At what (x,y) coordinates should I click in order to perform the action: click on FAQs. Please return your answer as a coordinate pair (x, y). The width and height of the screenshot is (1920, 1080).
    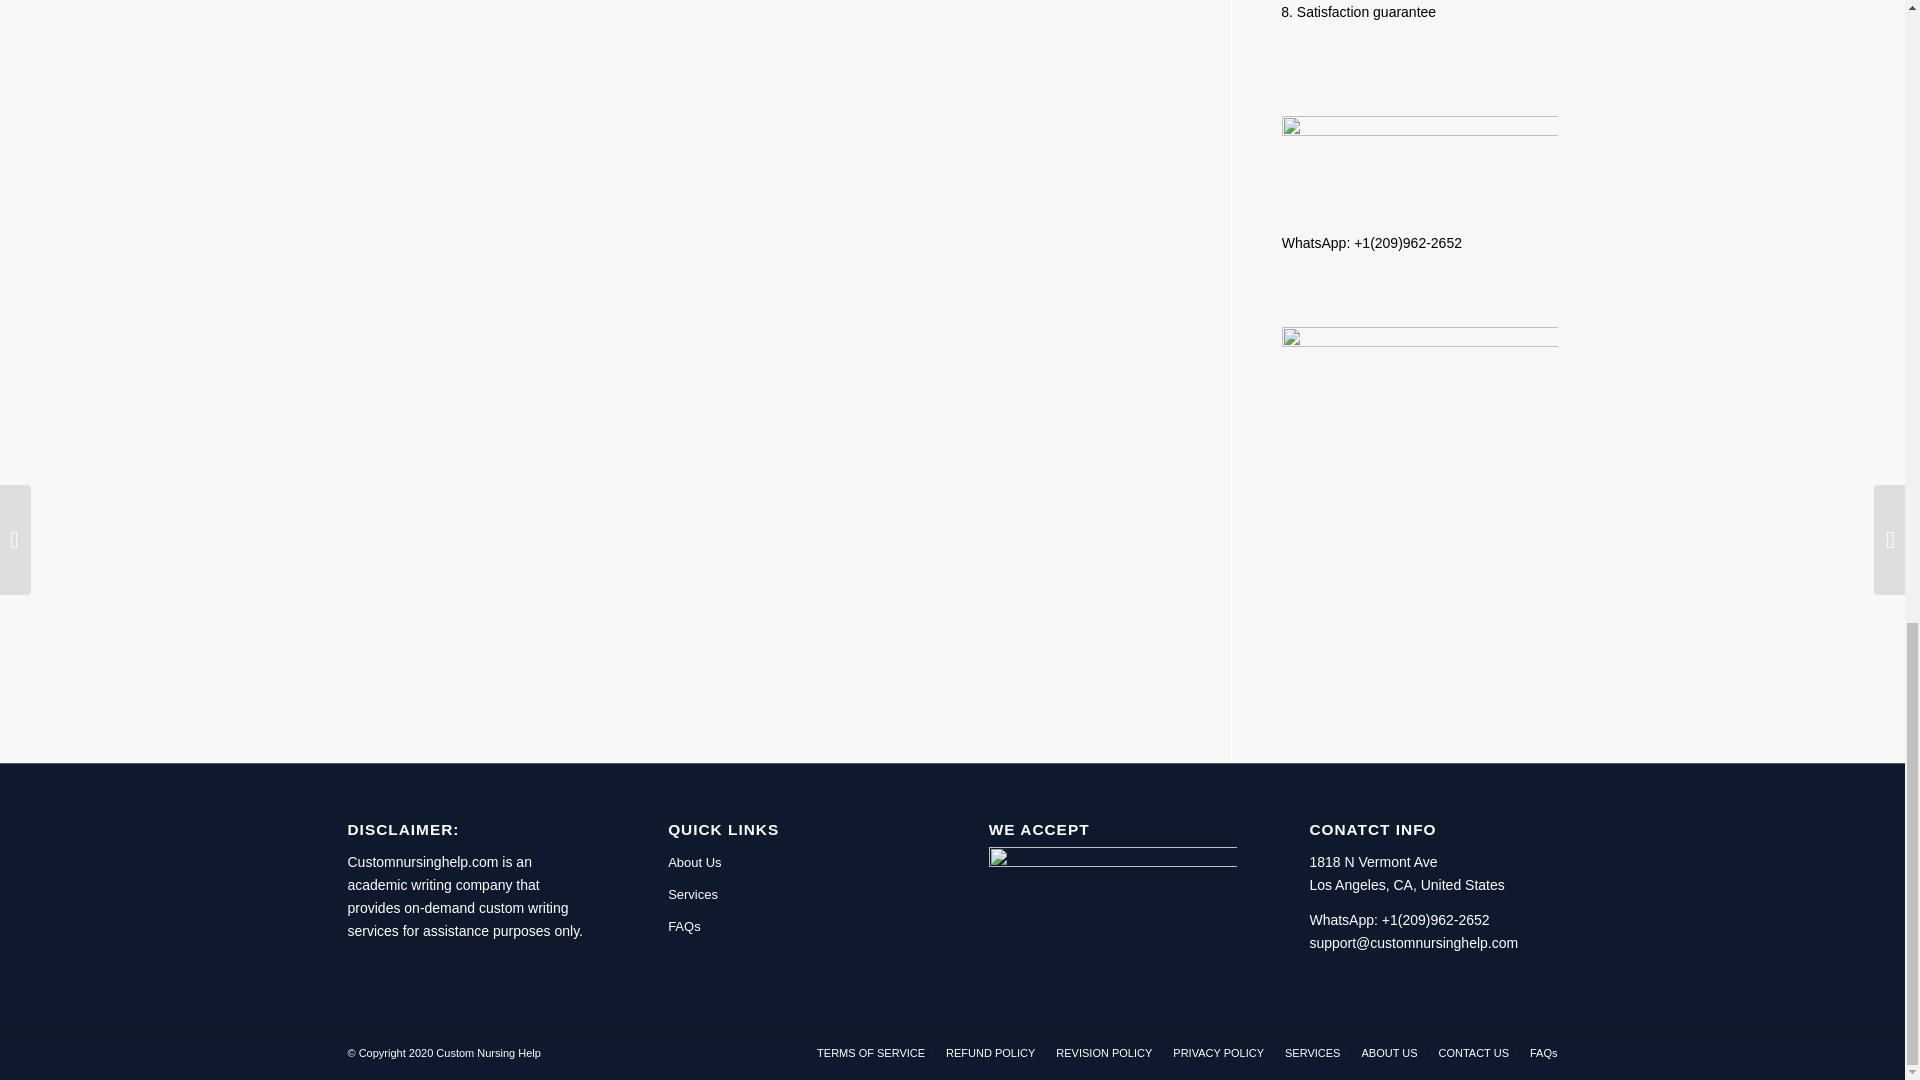
    Looking at the image, I should click on (1544, 1052).